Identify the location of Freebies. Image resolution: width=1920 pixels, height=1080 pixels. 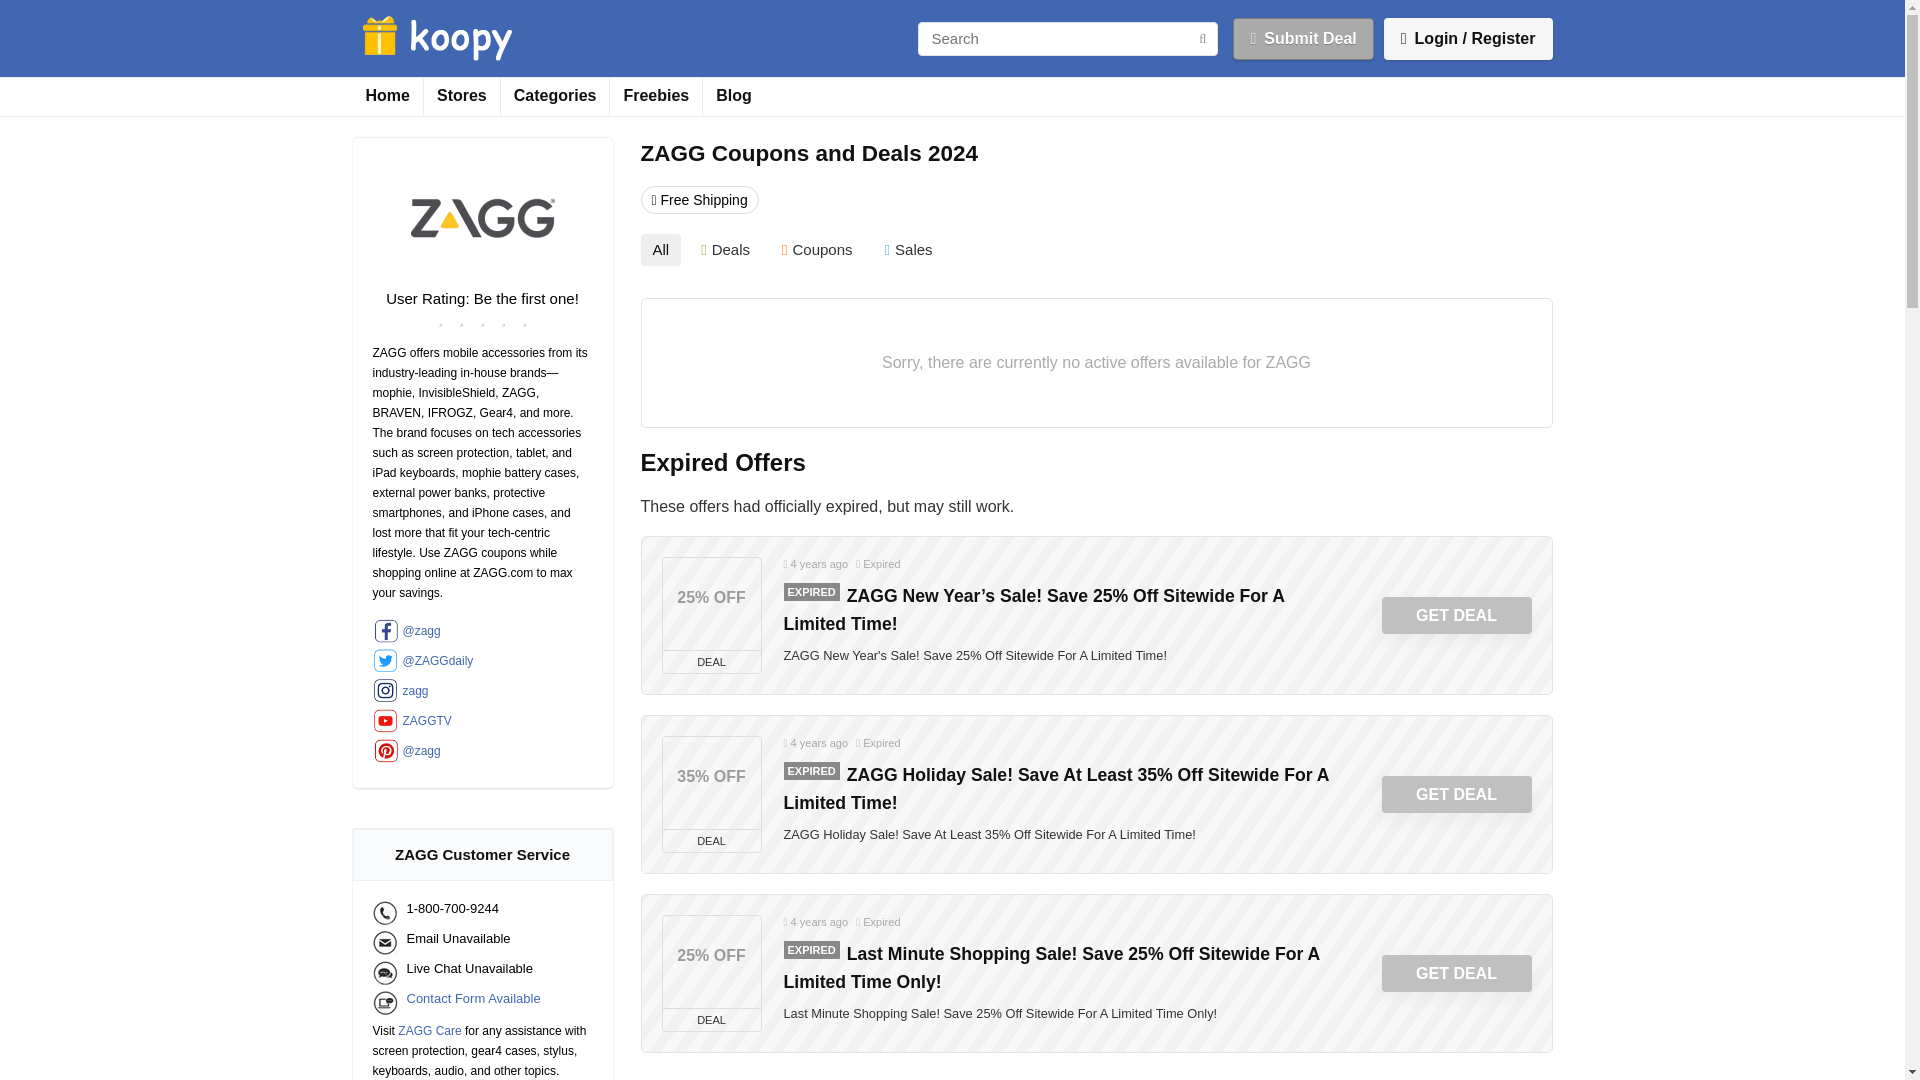
(656, 96).